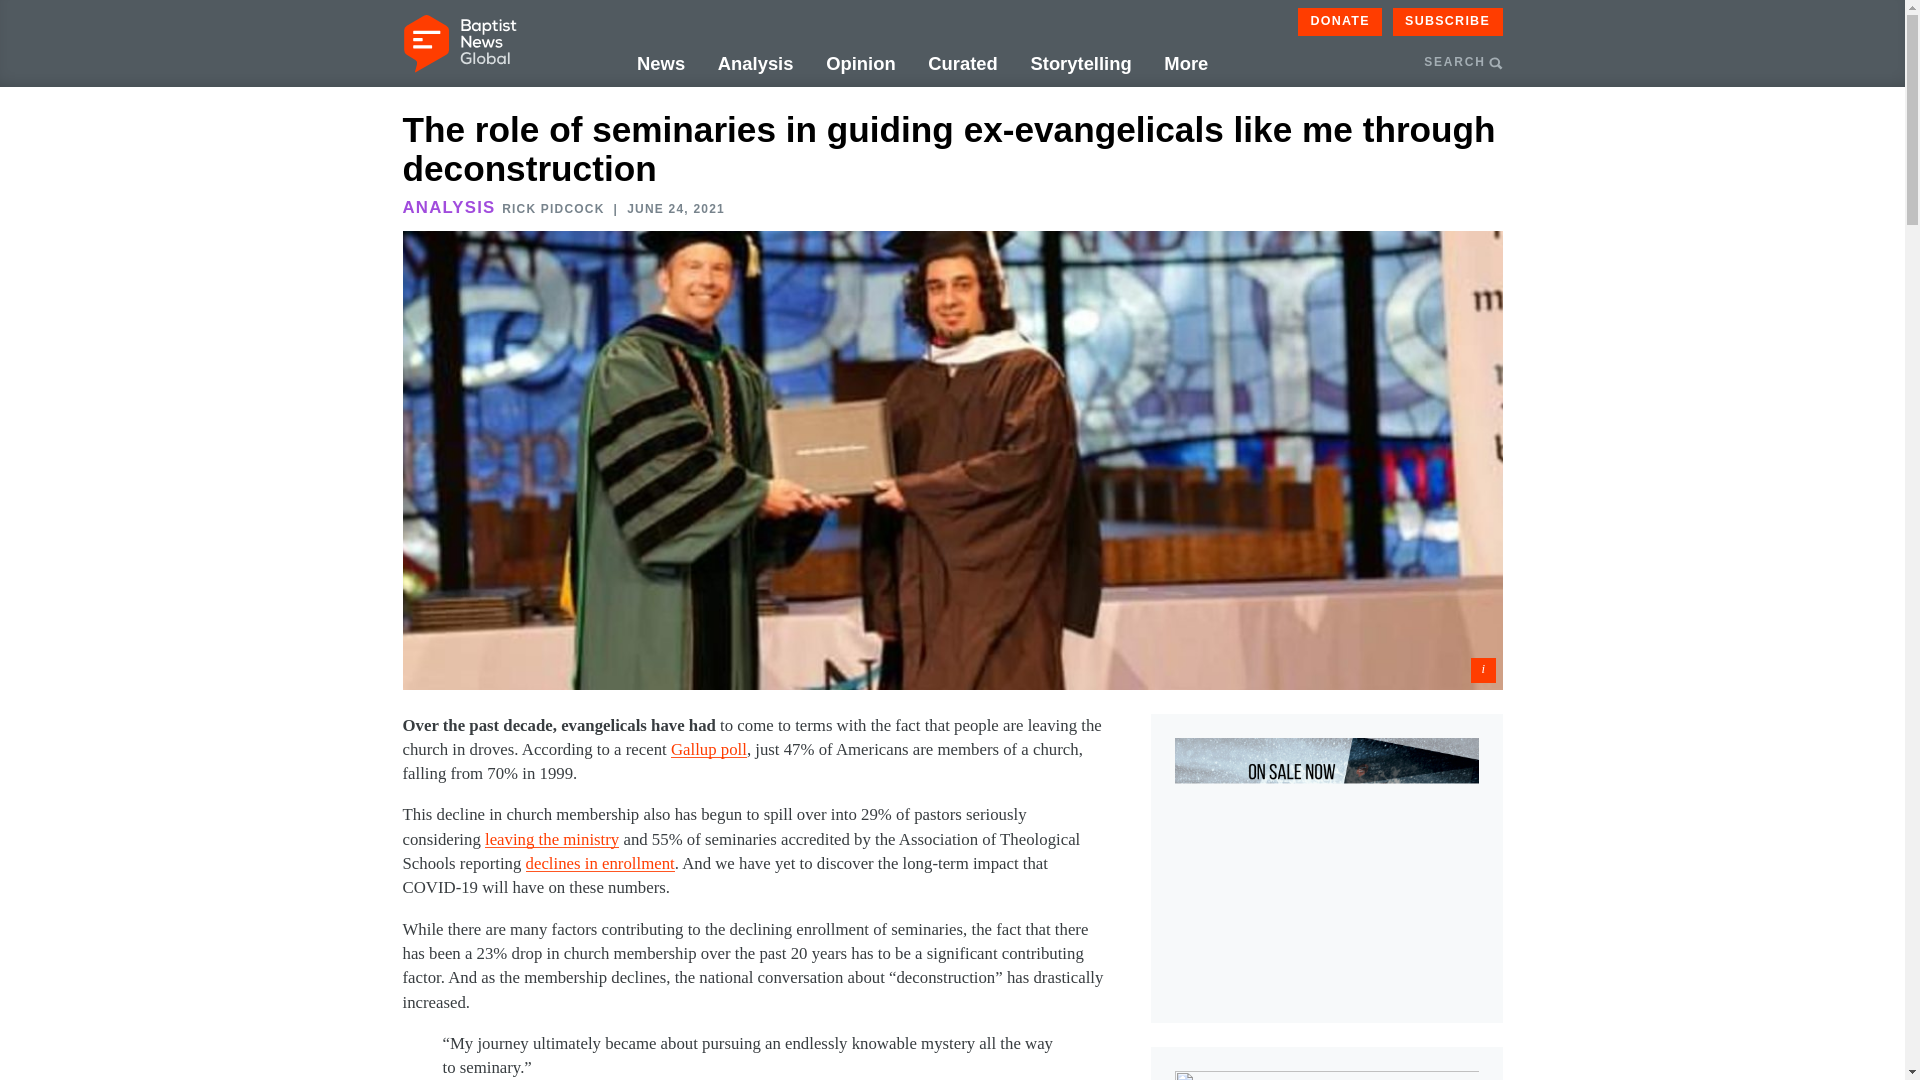  I want to click on Posts by Rick Pidcock, so click(552, 208).